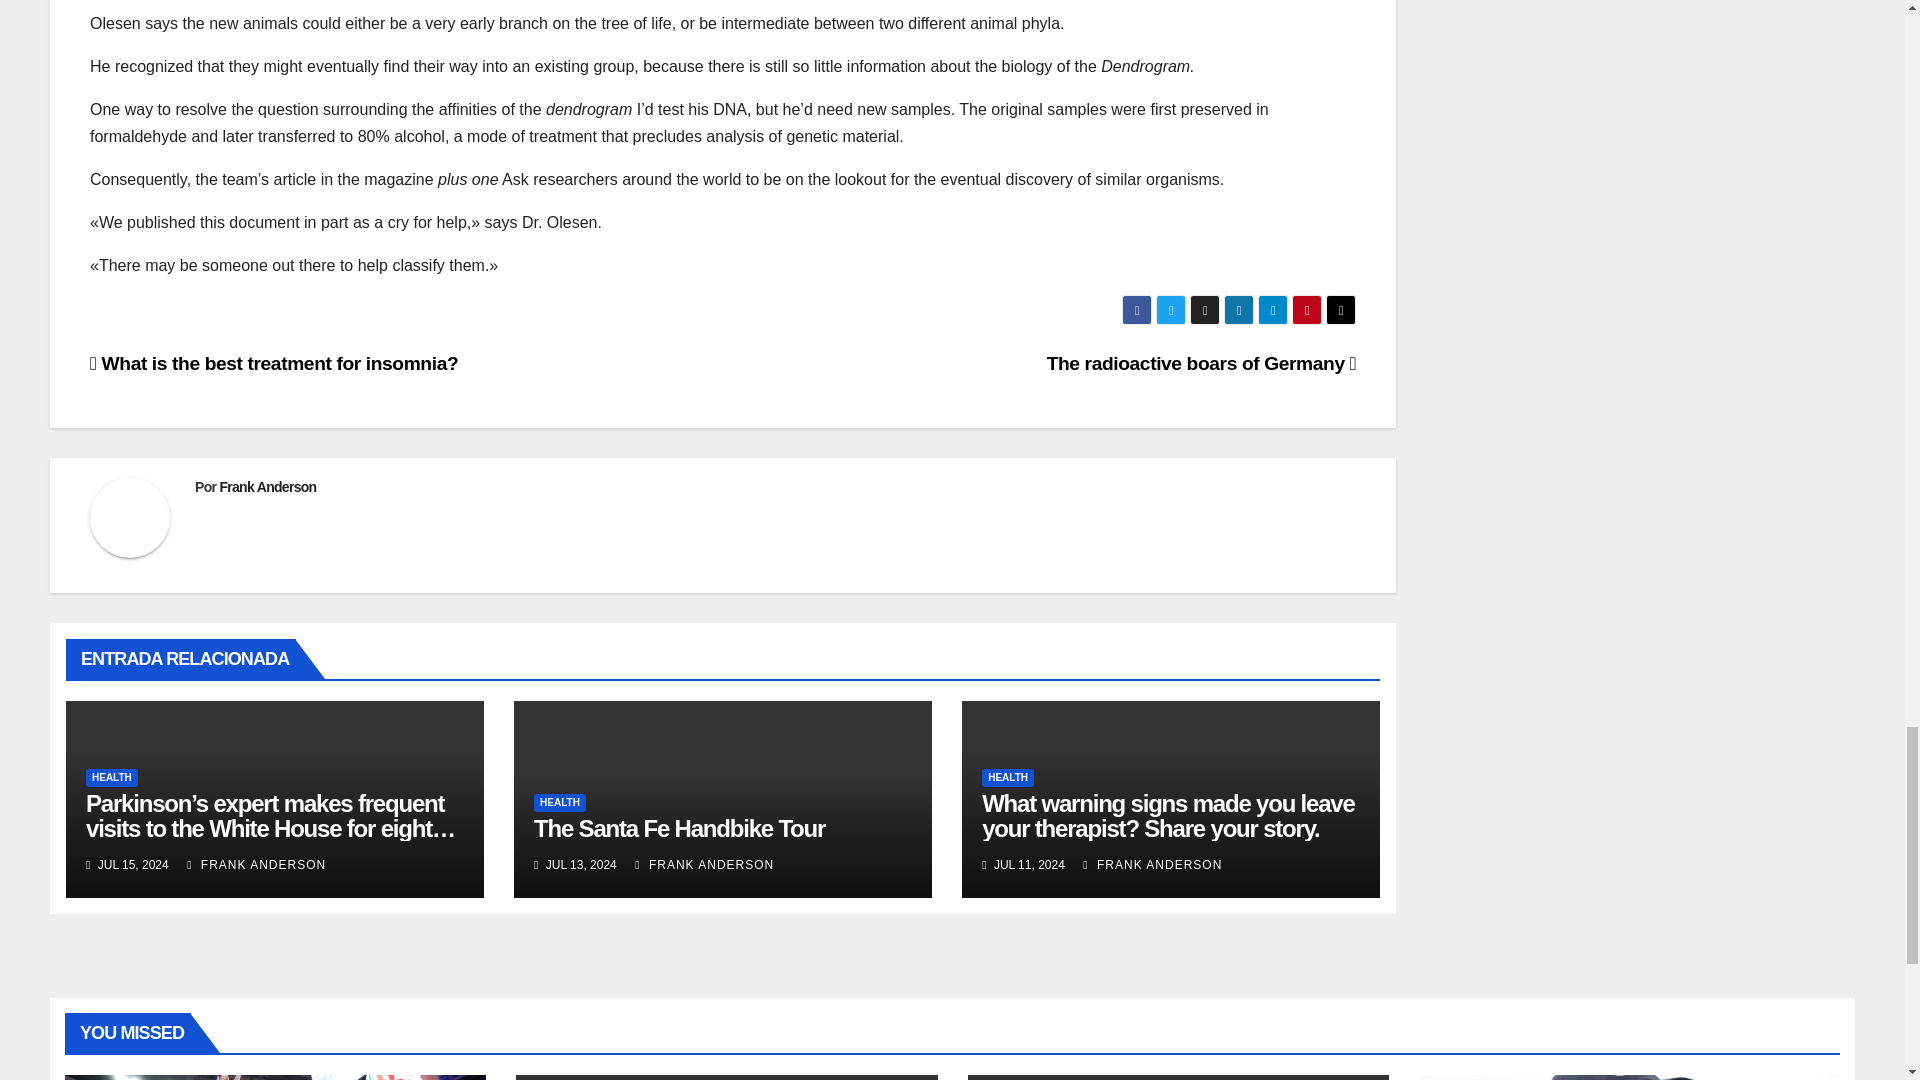 This screenshot has height=1080, width=1920. What do you see at coordinates (559, 802) in the screenshot?
I see `HEALTH` at bounding box center [559, 802].